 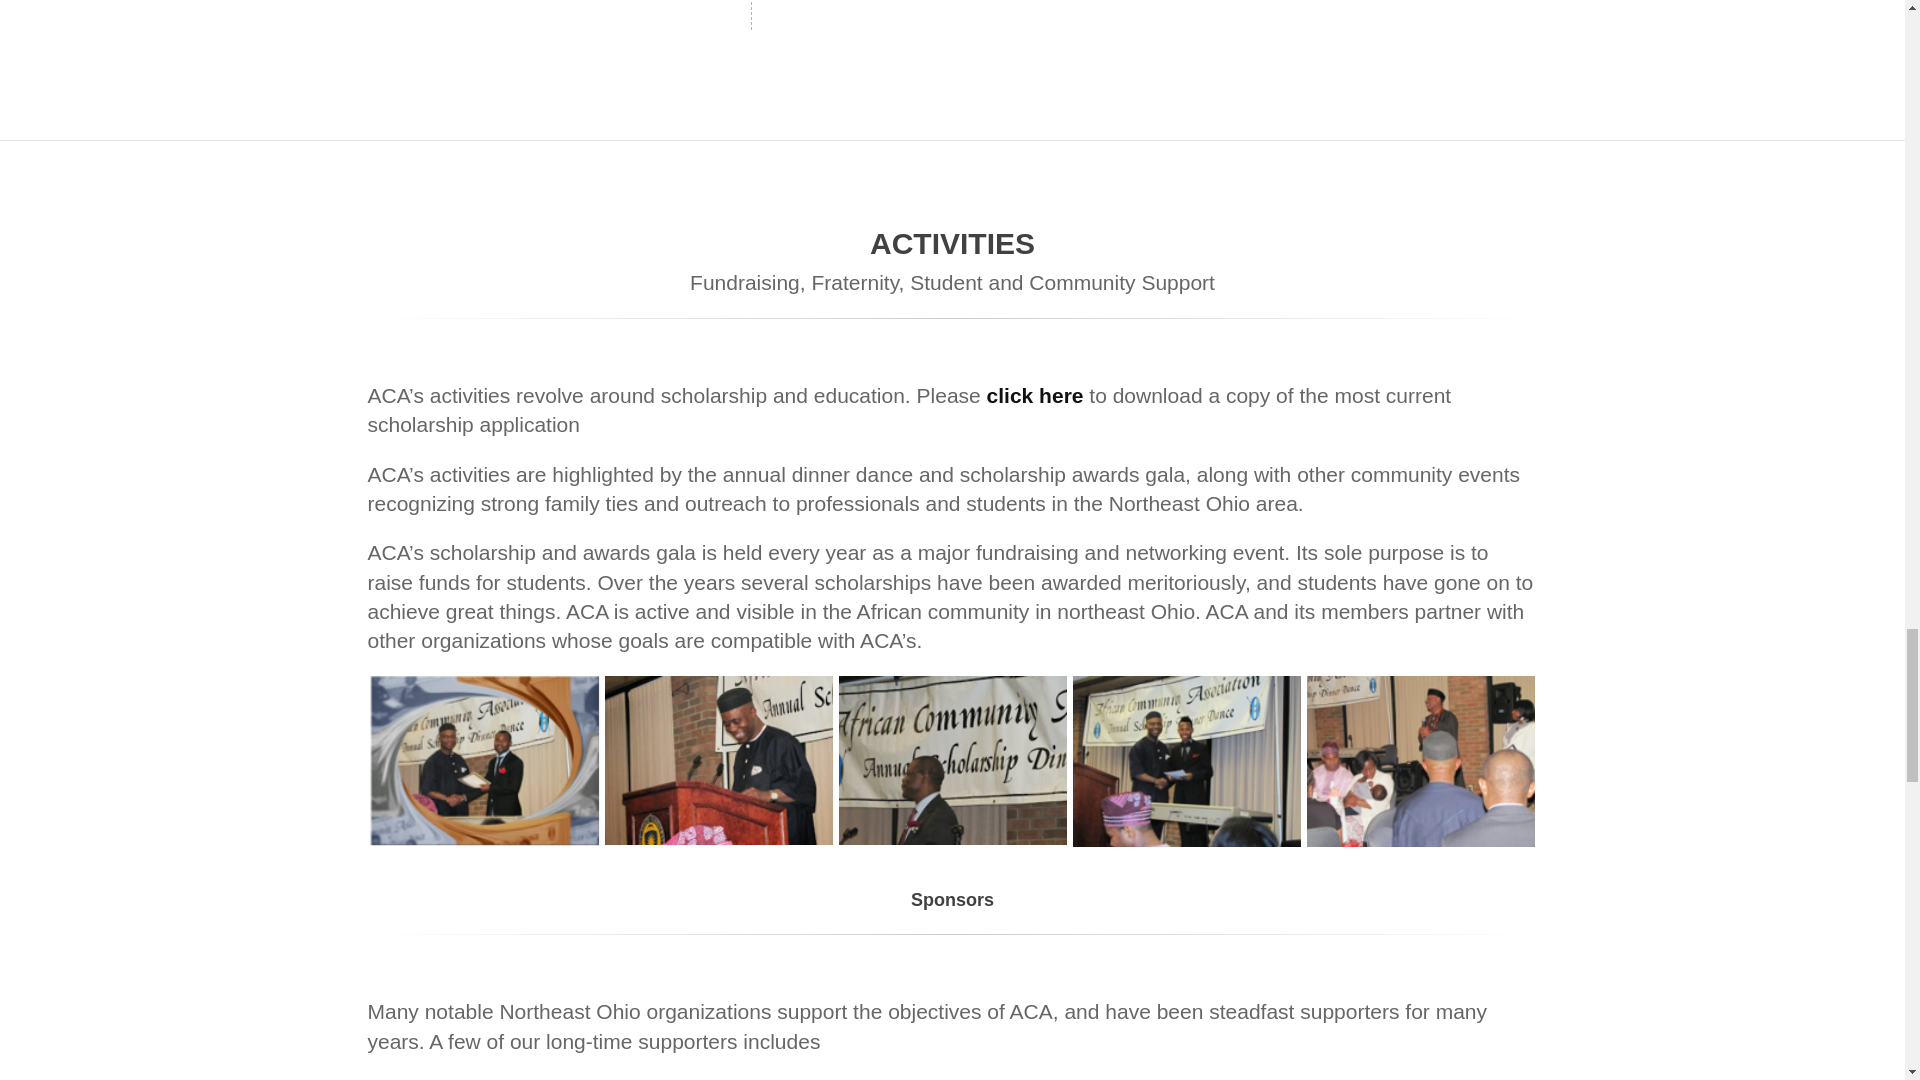 What do you see at coordinates (1035, 396) in the screenshot?
I see `click here` at bounding box center [1035, 396].